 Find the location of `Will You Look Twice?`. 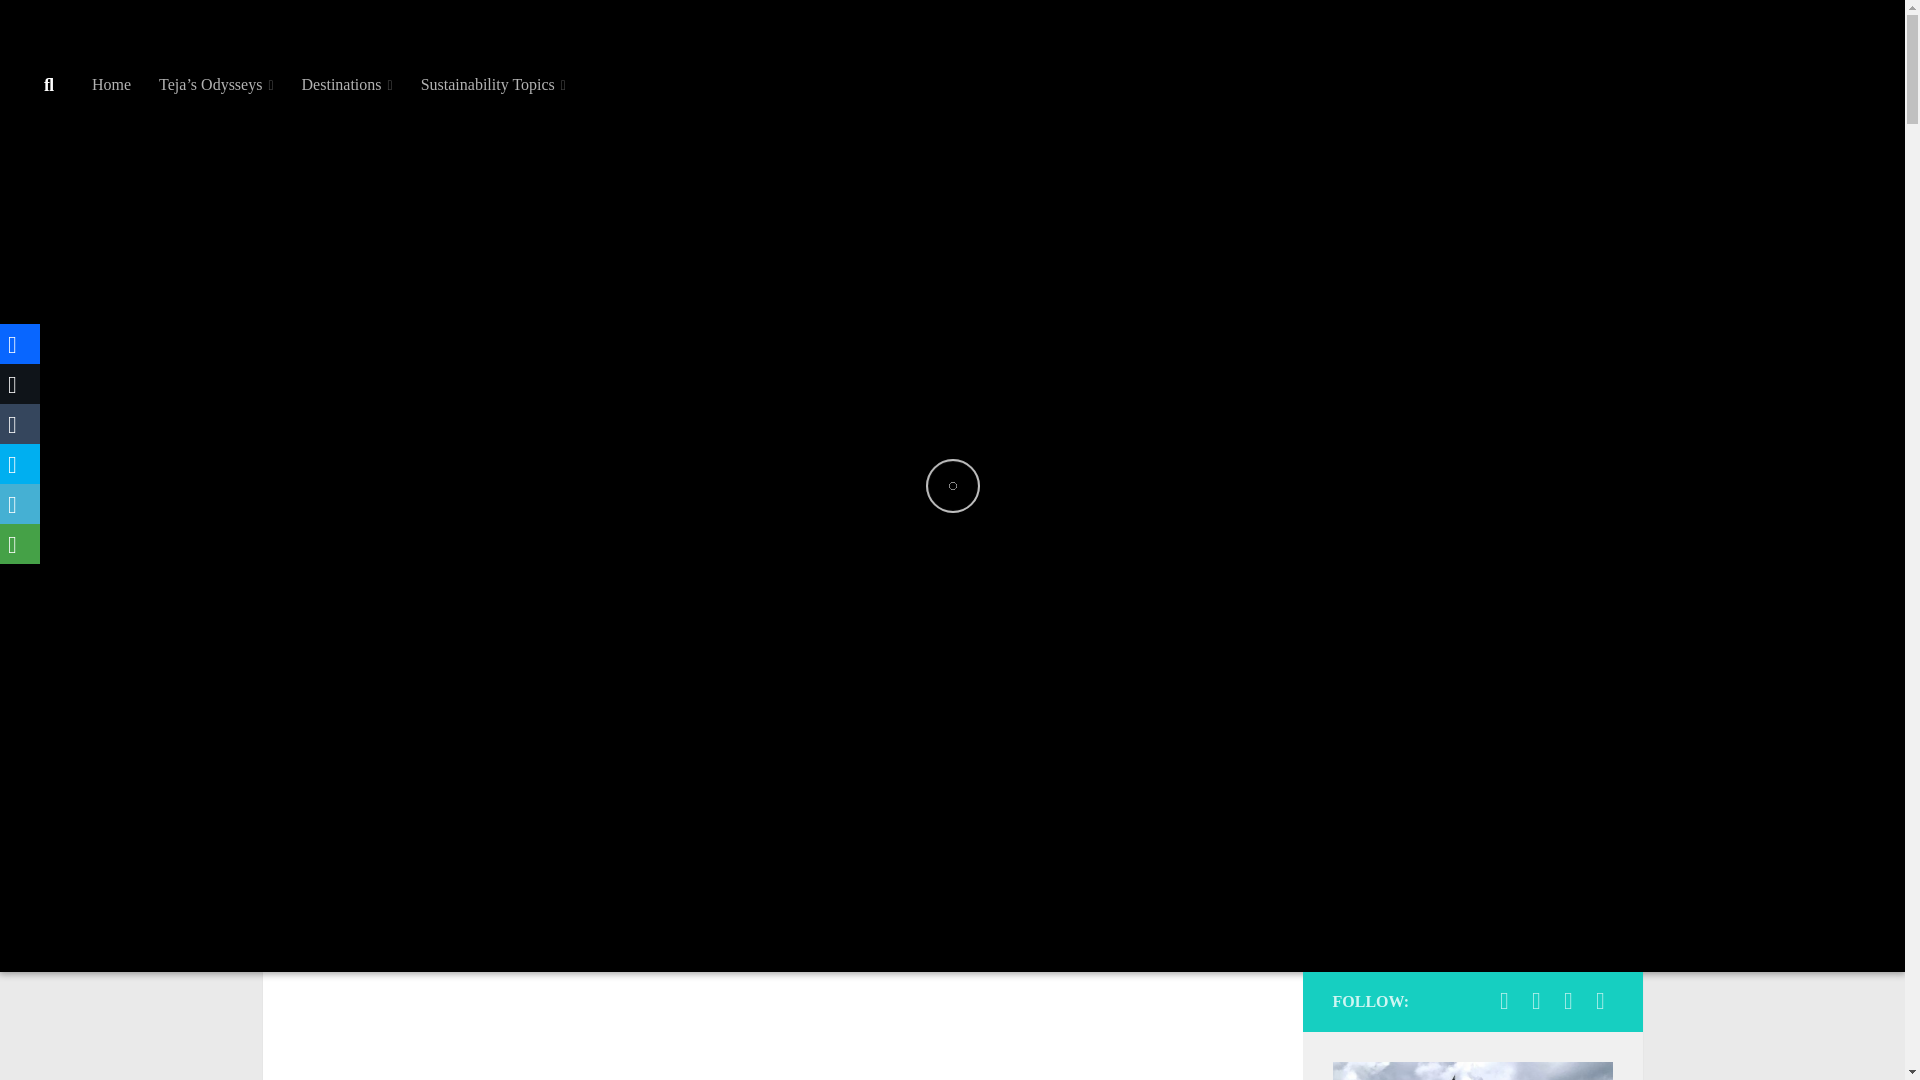

Will You Look Twice? is located at coordinates (1536, 1001).